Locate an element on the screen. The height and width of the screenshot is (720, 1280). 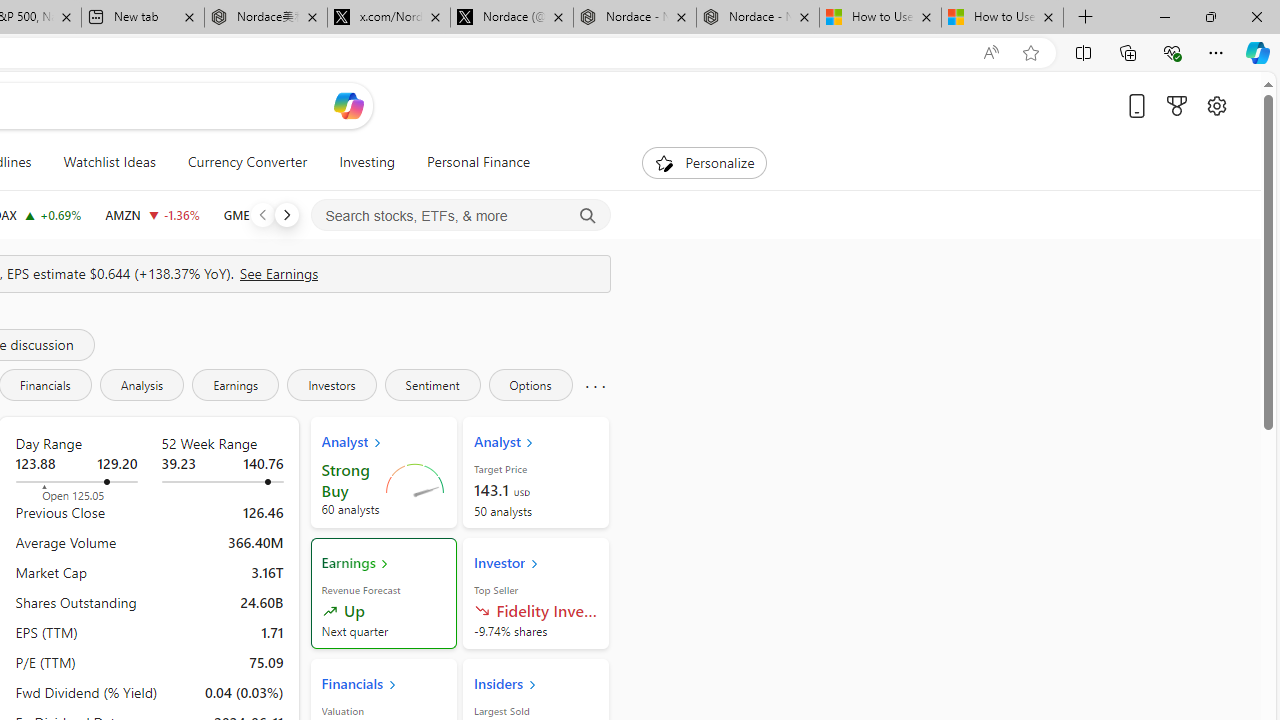
Sentiment is located at coordinates (432, 384).